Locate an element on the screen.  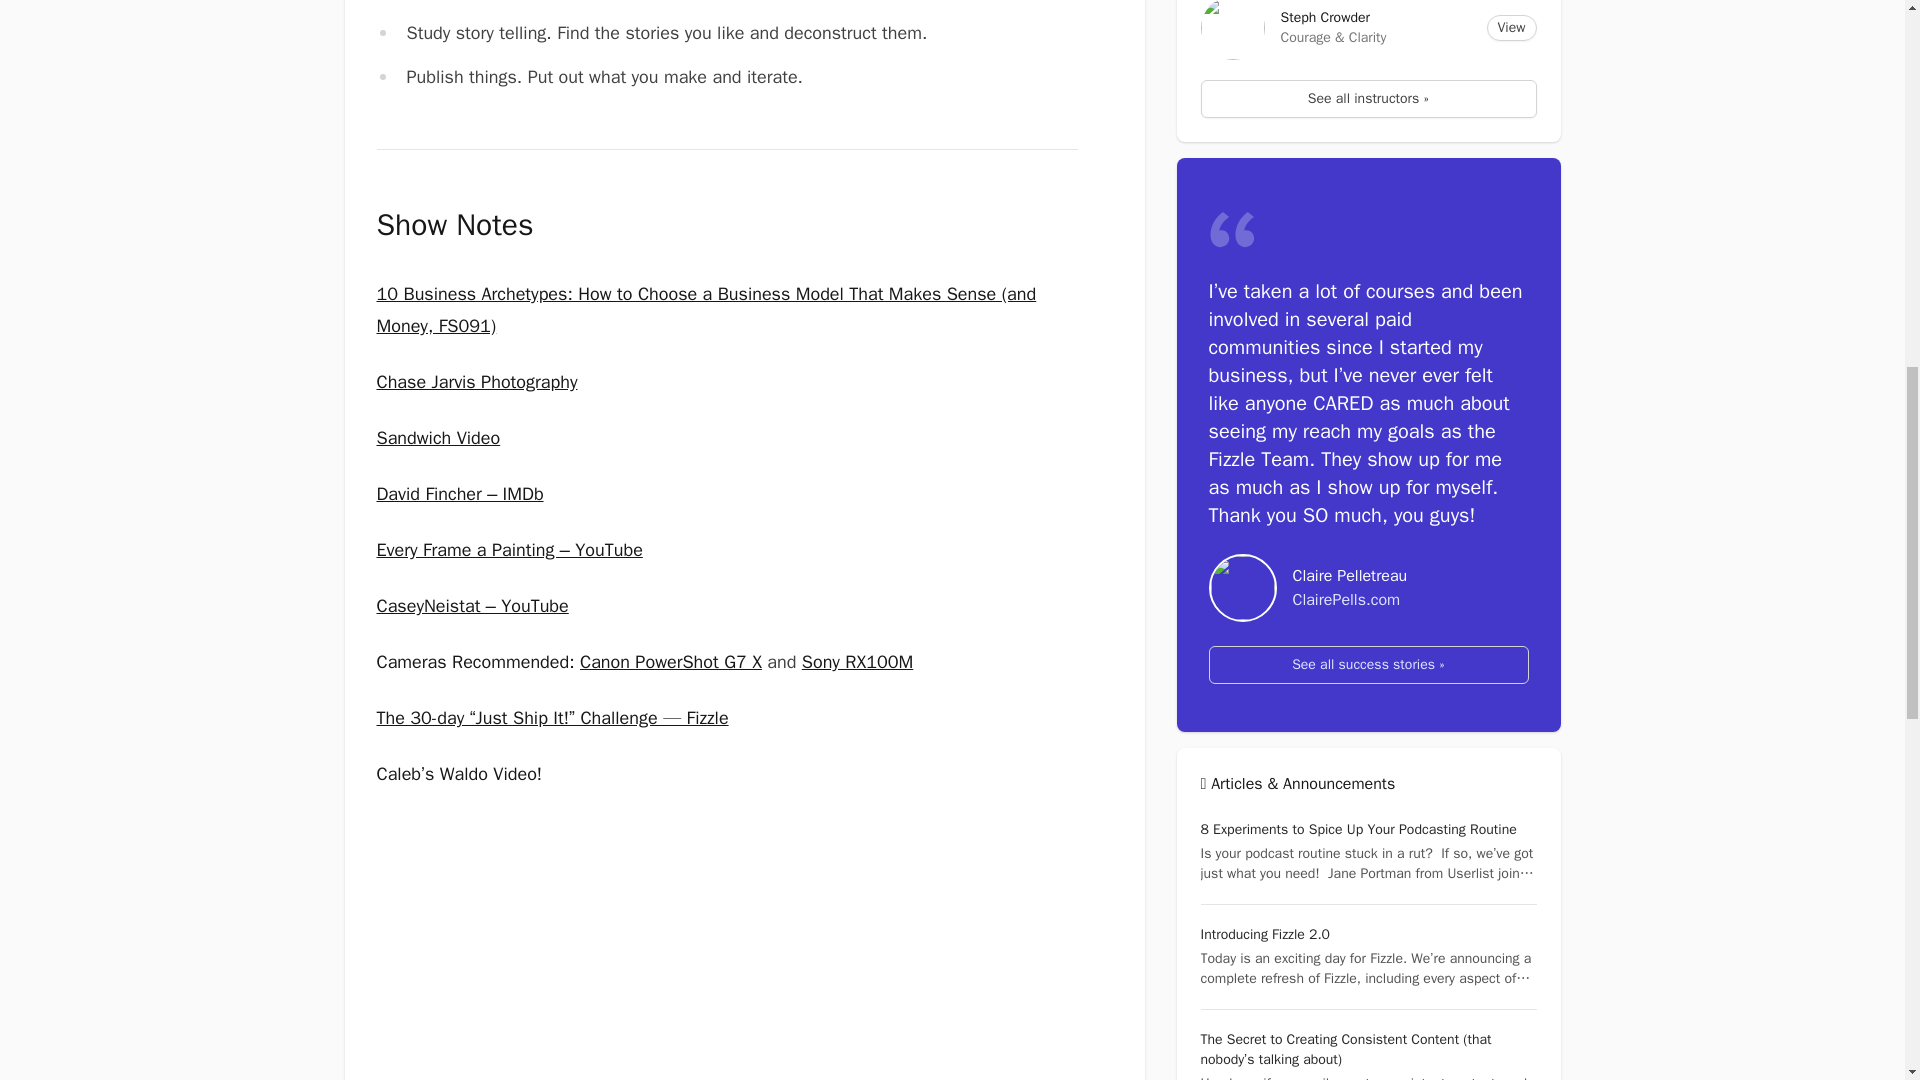
Sandwich Video is located at coordinates (438, 438).